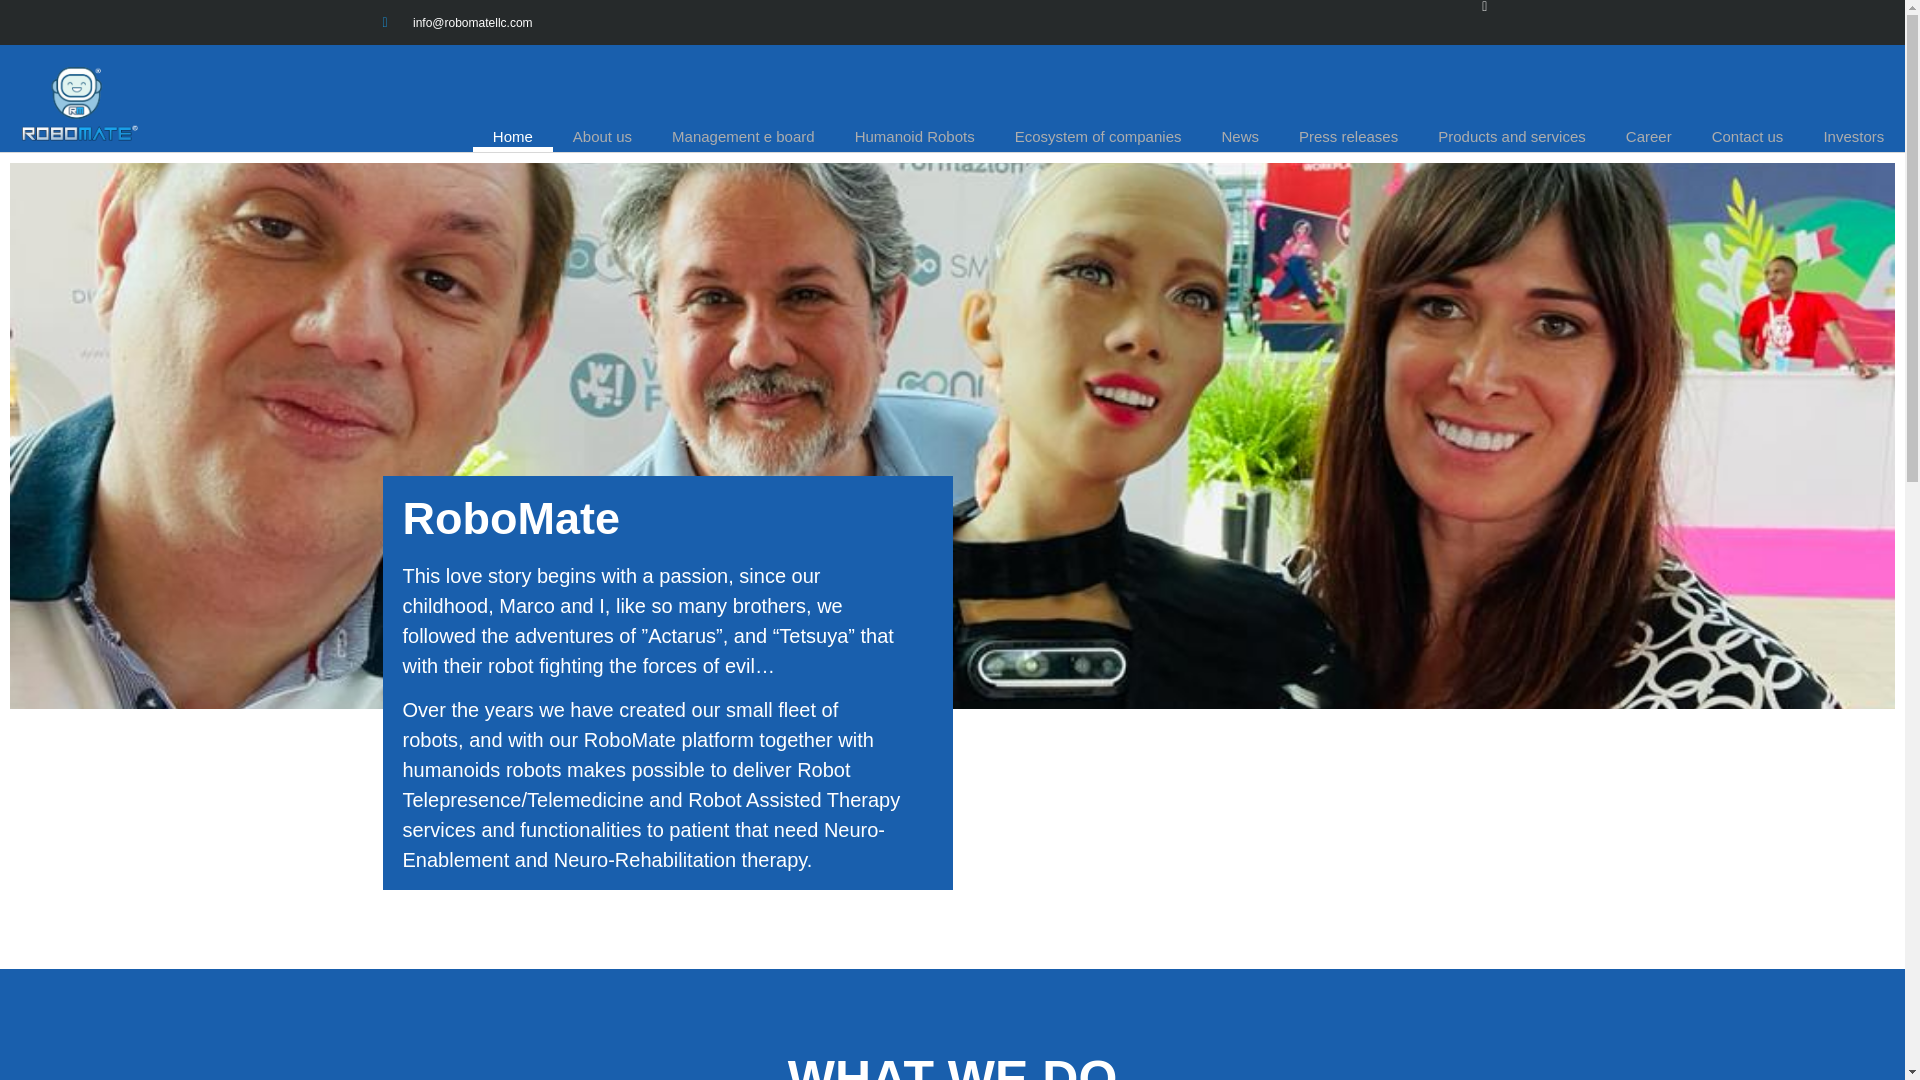  I want to click on Management e board, so click(744, 137).